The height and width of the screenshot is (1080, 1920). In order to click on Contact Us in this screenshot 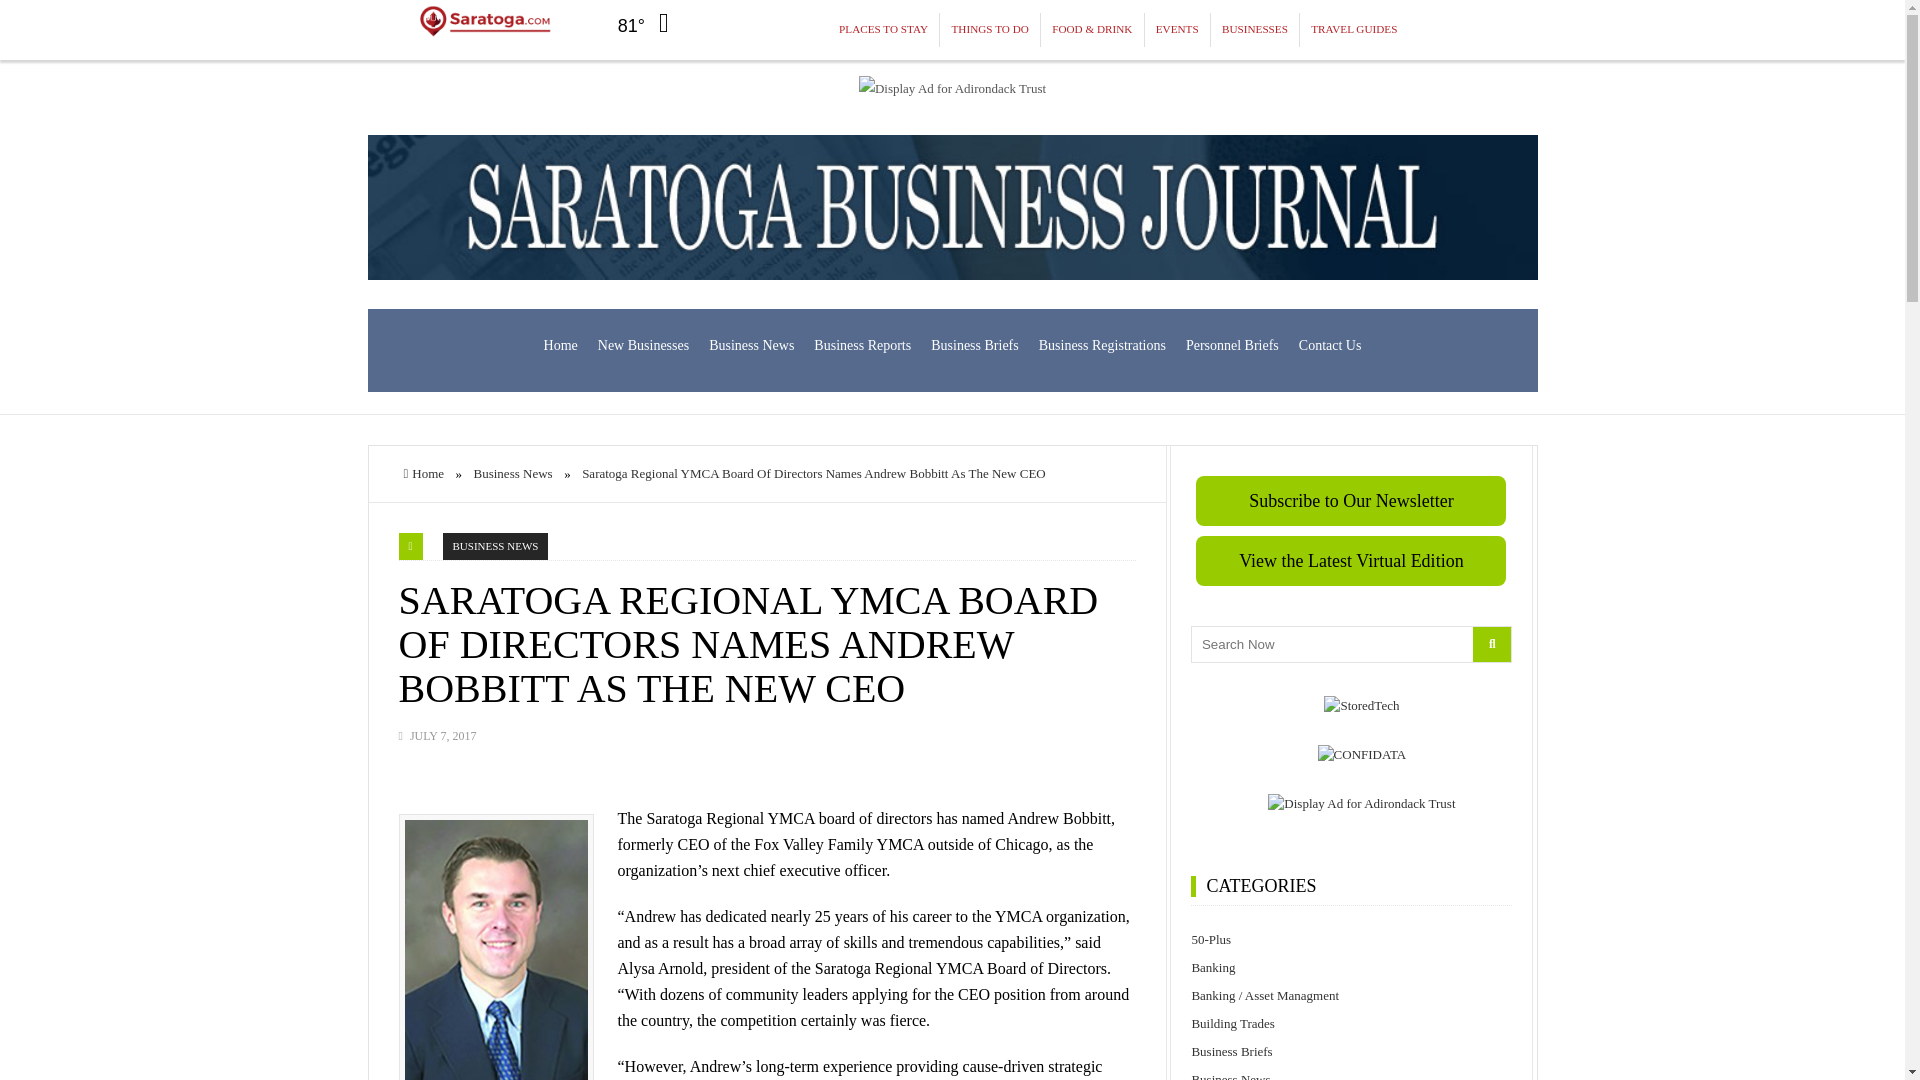, I will do `click(1330, 346)`.